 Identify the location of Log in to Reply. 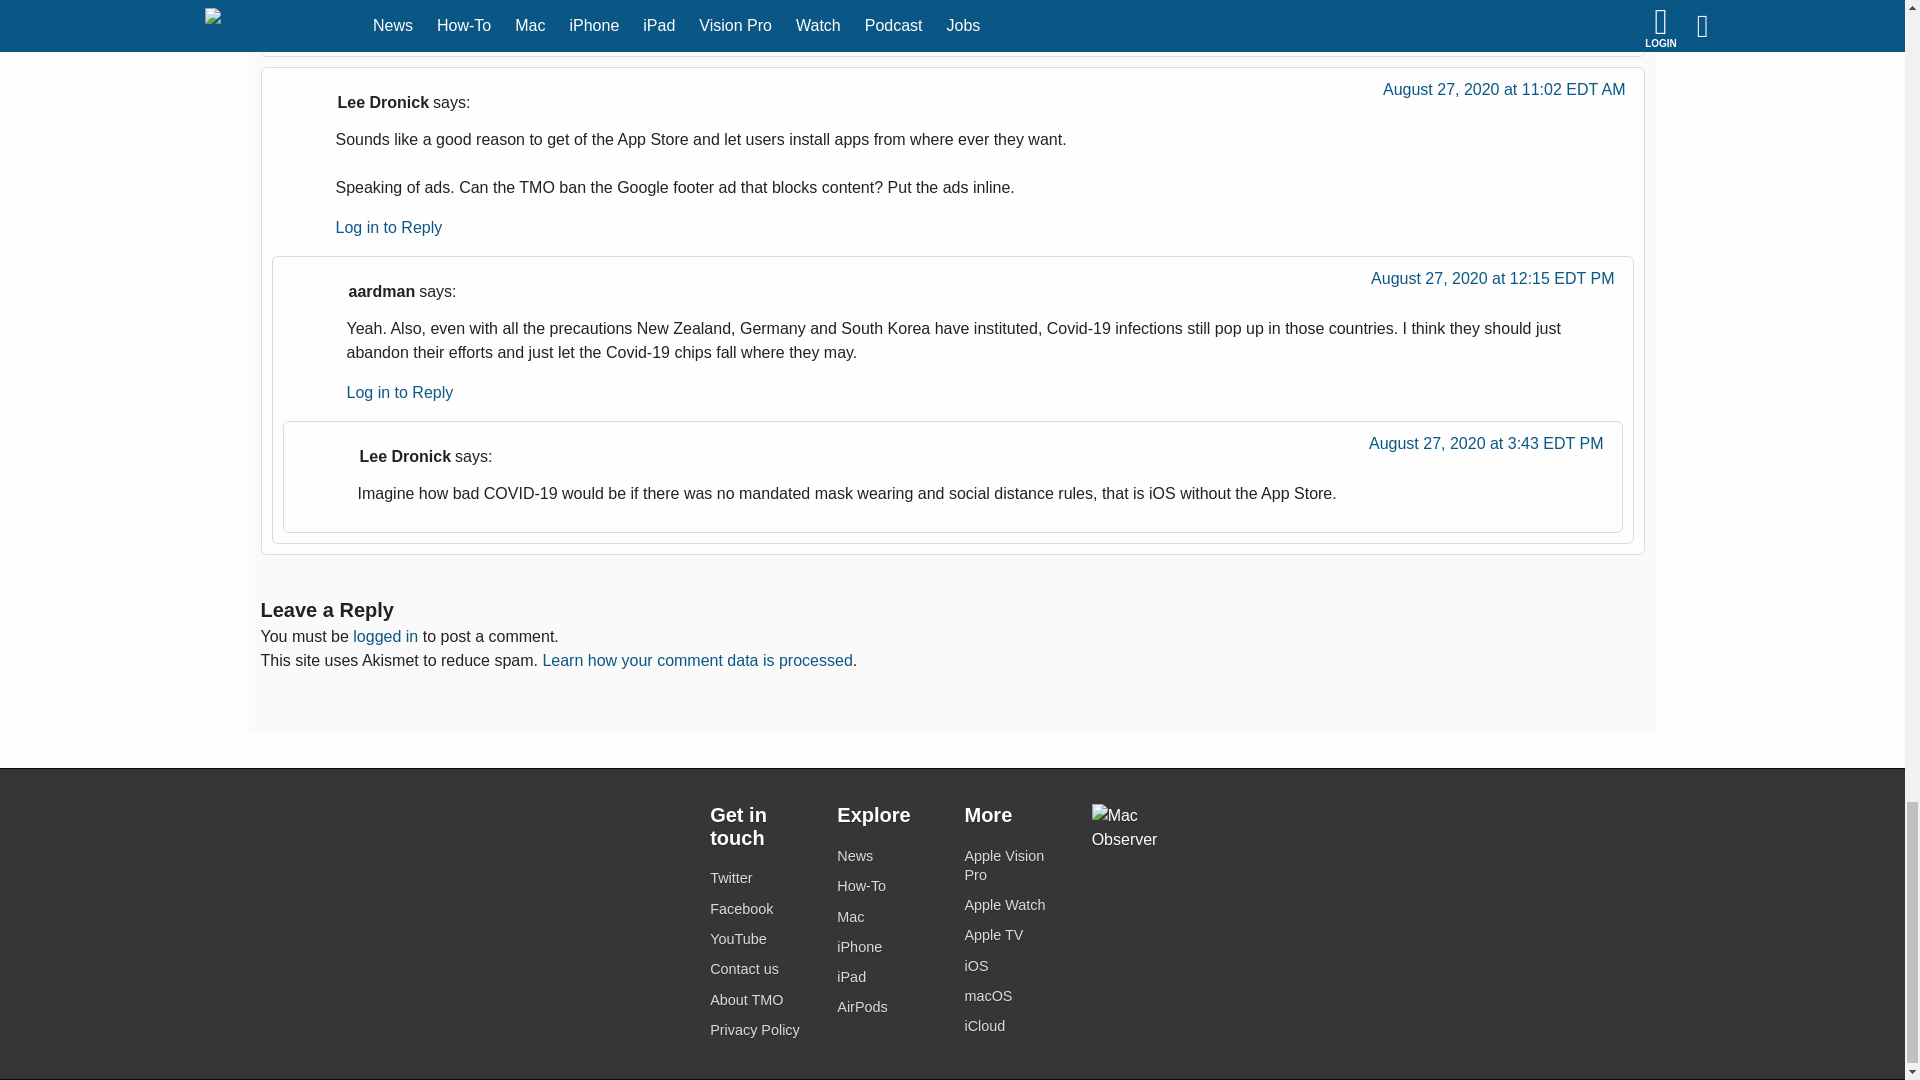
(390, 228).